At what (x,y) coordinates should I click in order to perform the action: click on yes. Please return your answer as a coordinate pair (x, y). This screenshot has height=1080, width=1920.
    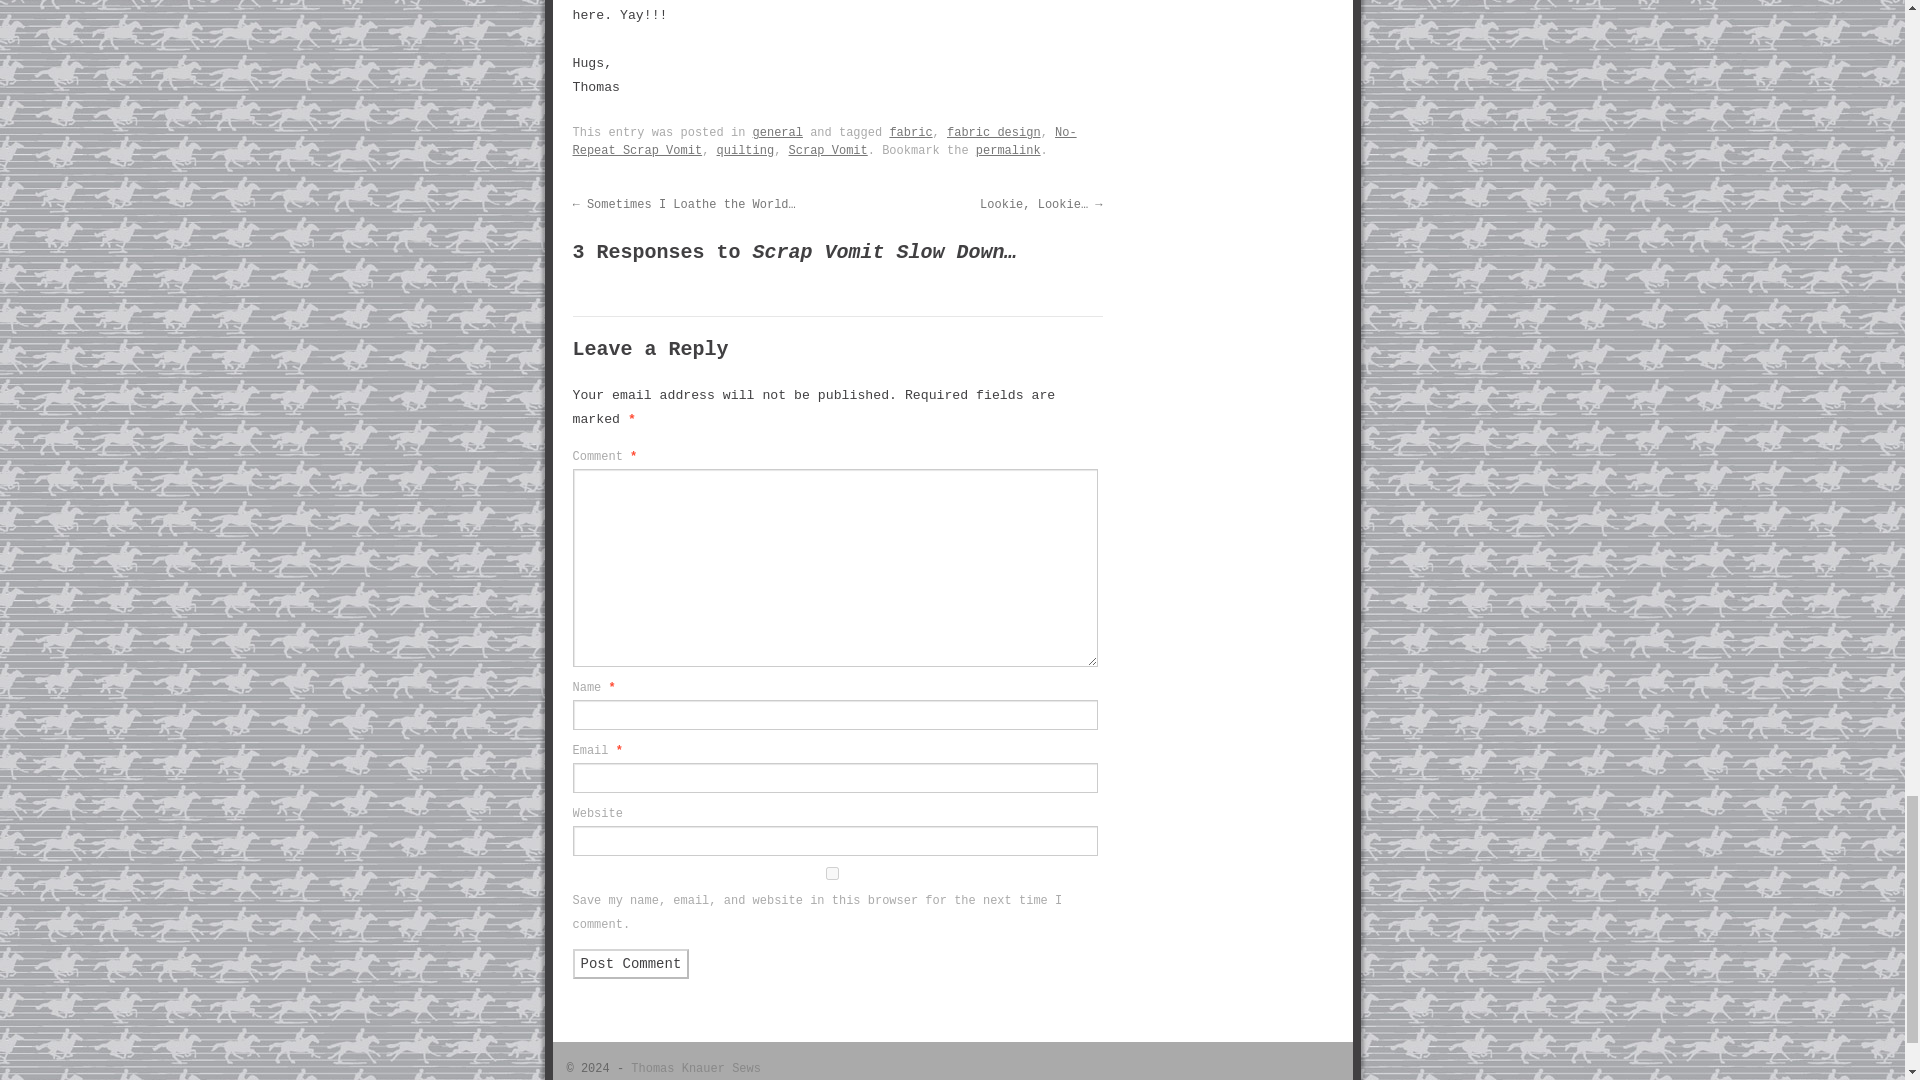
    Looking at the image, I should click on (831, 874).